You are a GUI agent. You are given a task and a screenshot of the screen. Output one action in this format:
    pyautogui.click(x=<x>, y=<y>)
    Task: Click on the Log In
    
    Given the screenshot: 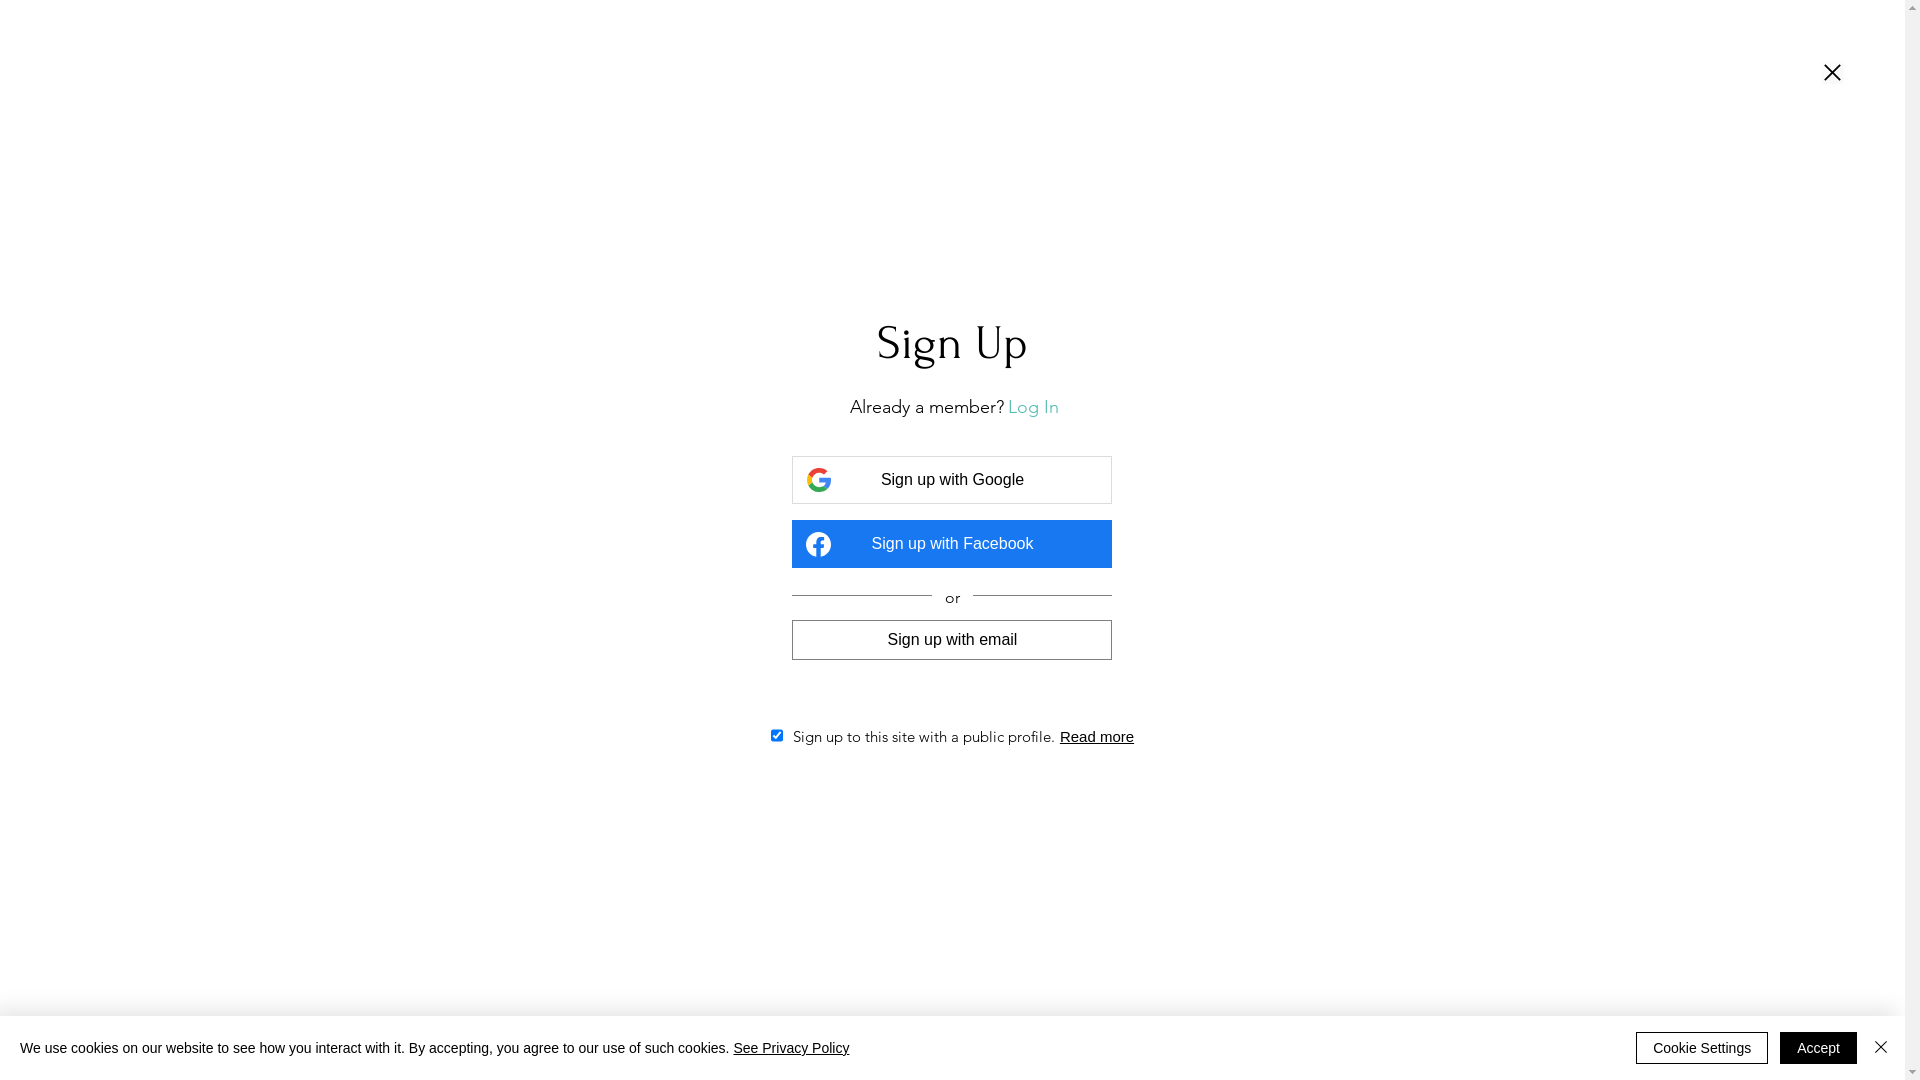 What is the action you would take?
    pyautogui.click(x=1034, y=408)
    